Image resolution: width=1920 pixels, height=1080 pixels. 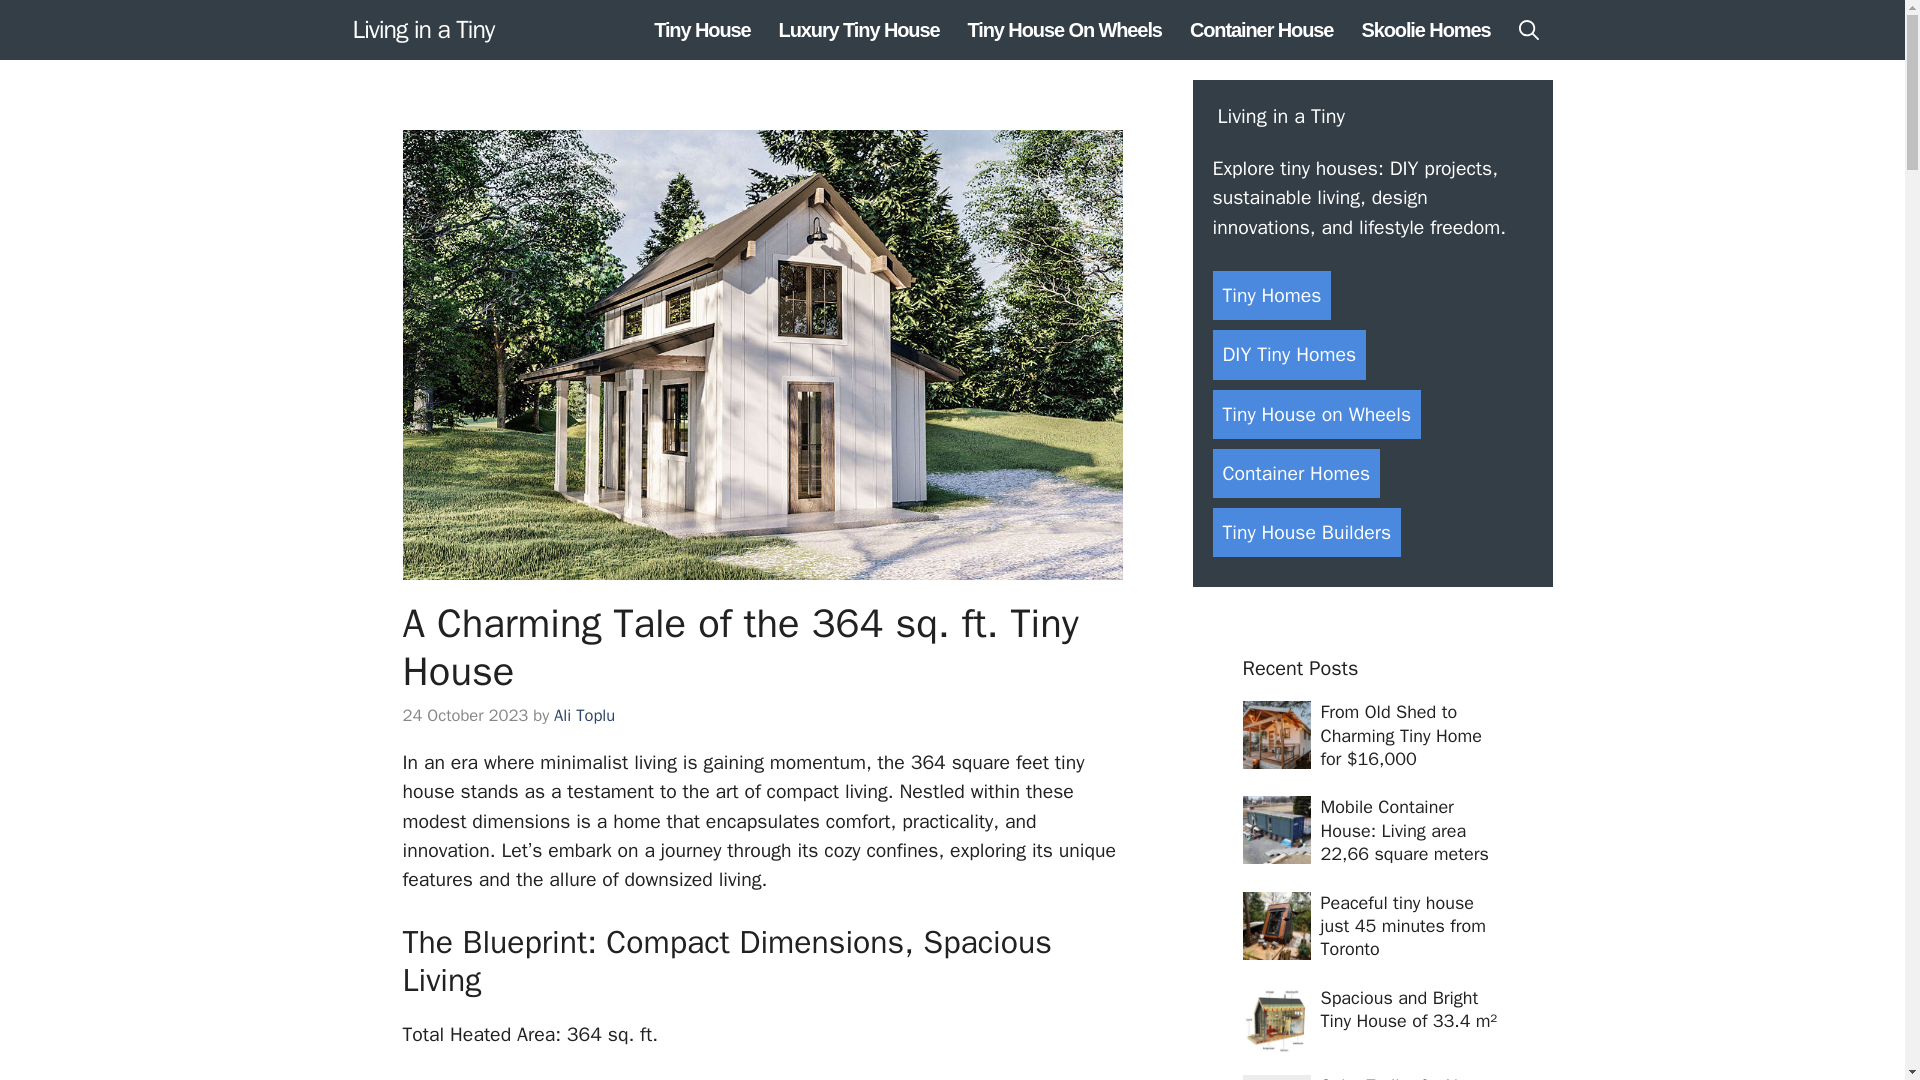 What do you see at coordinates (1064, 30) in the screenshot?
I see `Tiny House On Wheels` at bounding box center [1064, 30].